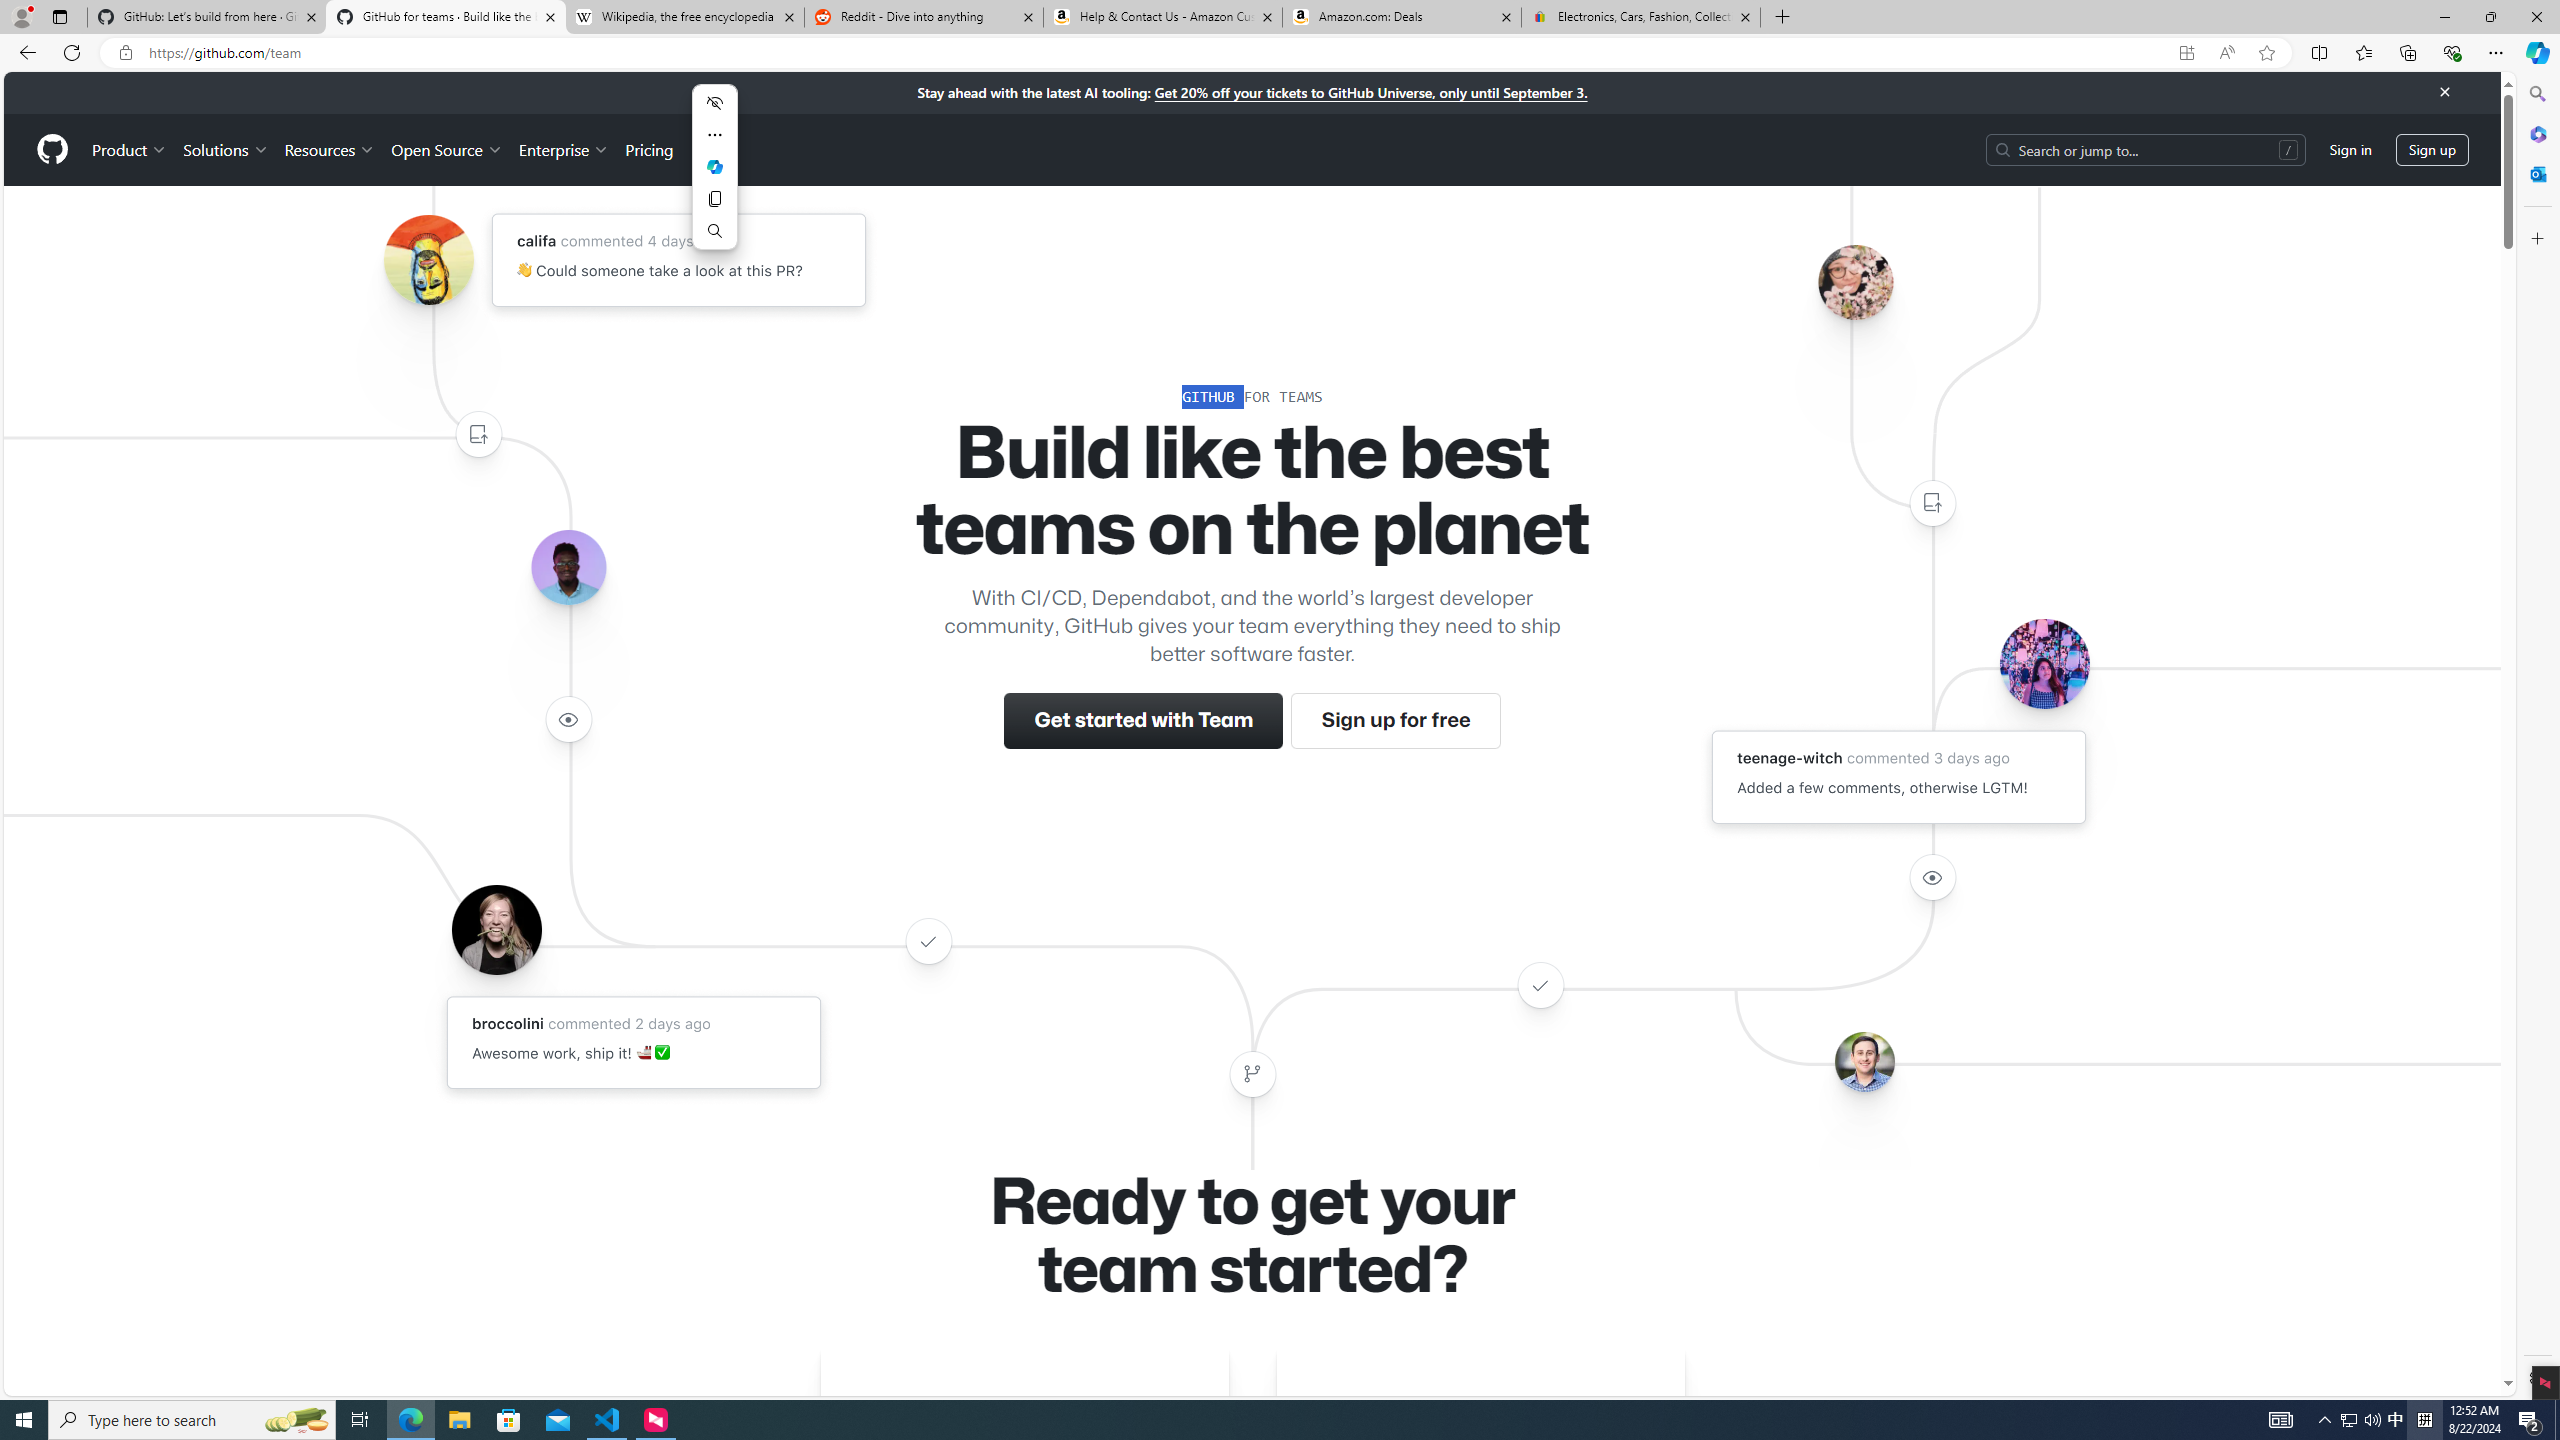 This screenshot has width=2560, height=1440. I want to click on Mini menu on text selection, so click(715, 166).